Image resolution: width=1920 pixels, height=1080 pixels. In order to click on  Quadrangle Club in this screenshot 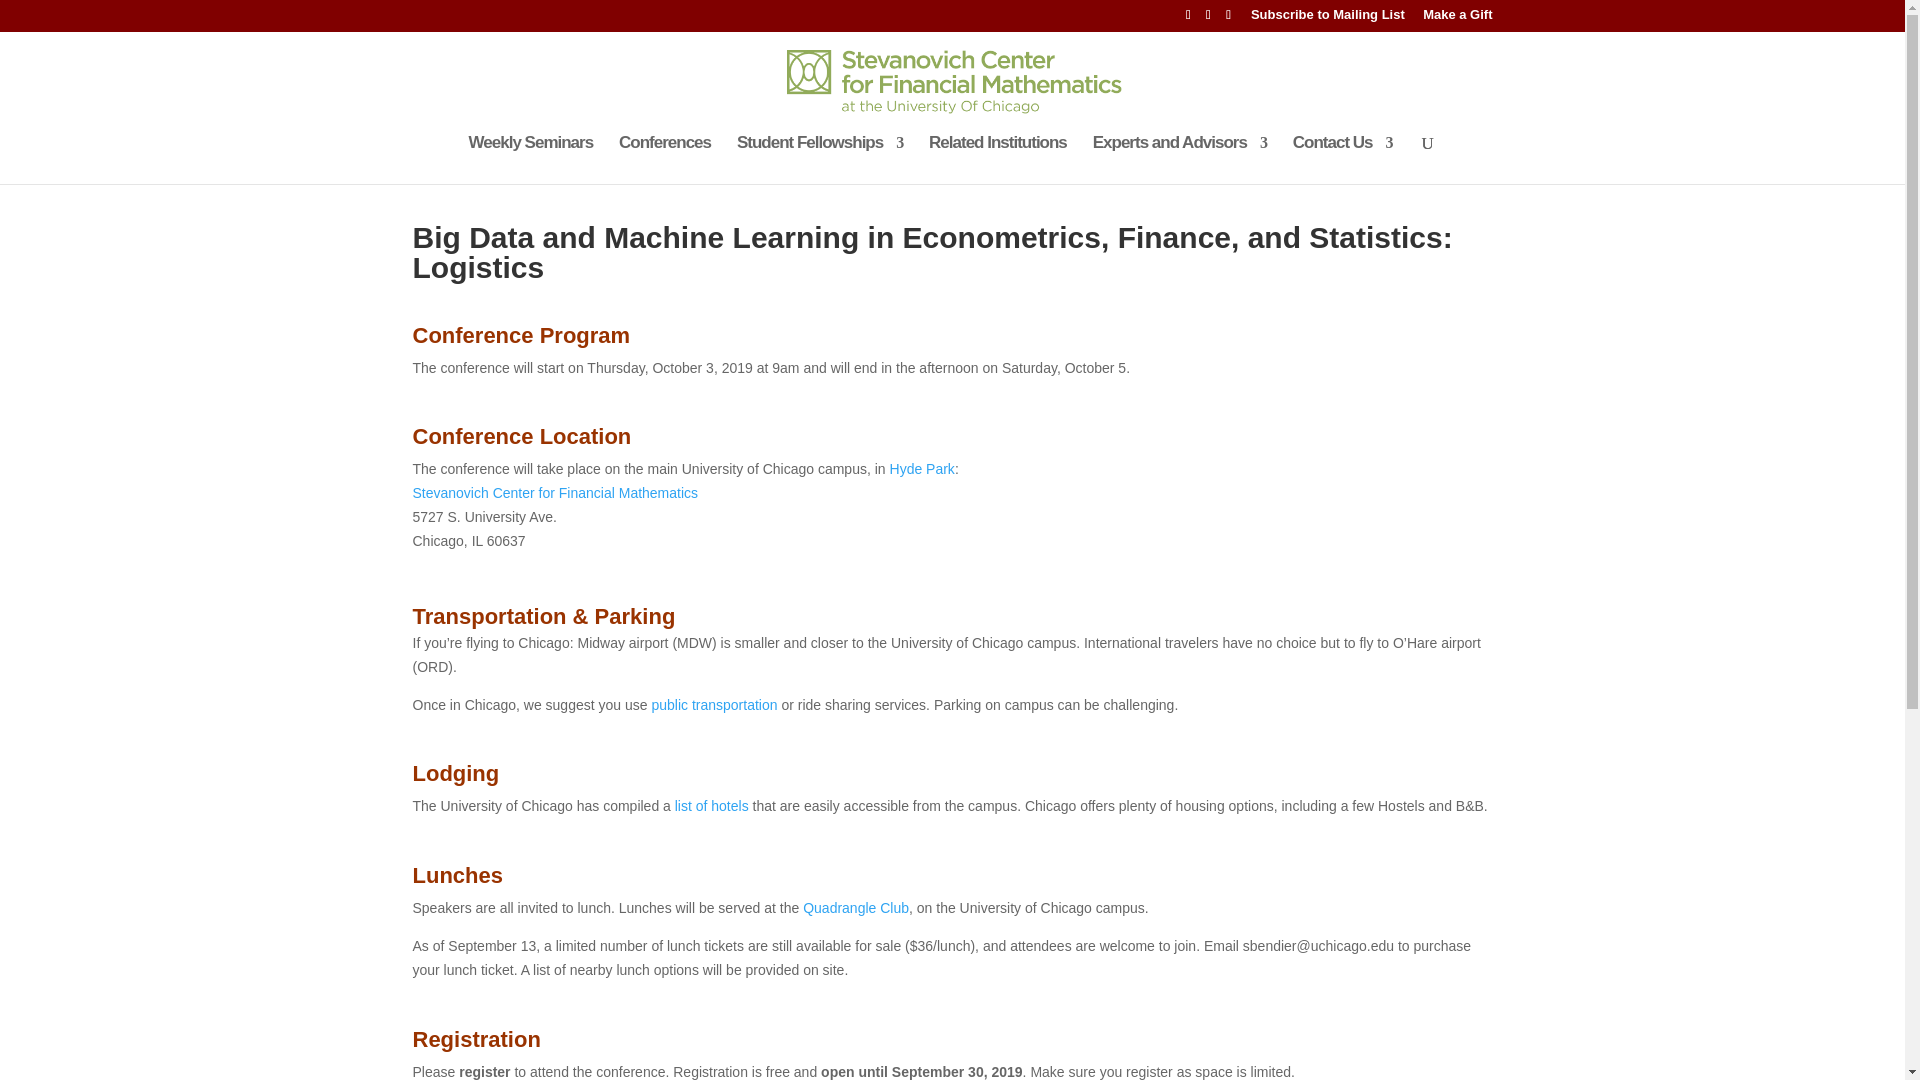, I will do `click(853, 907)`.